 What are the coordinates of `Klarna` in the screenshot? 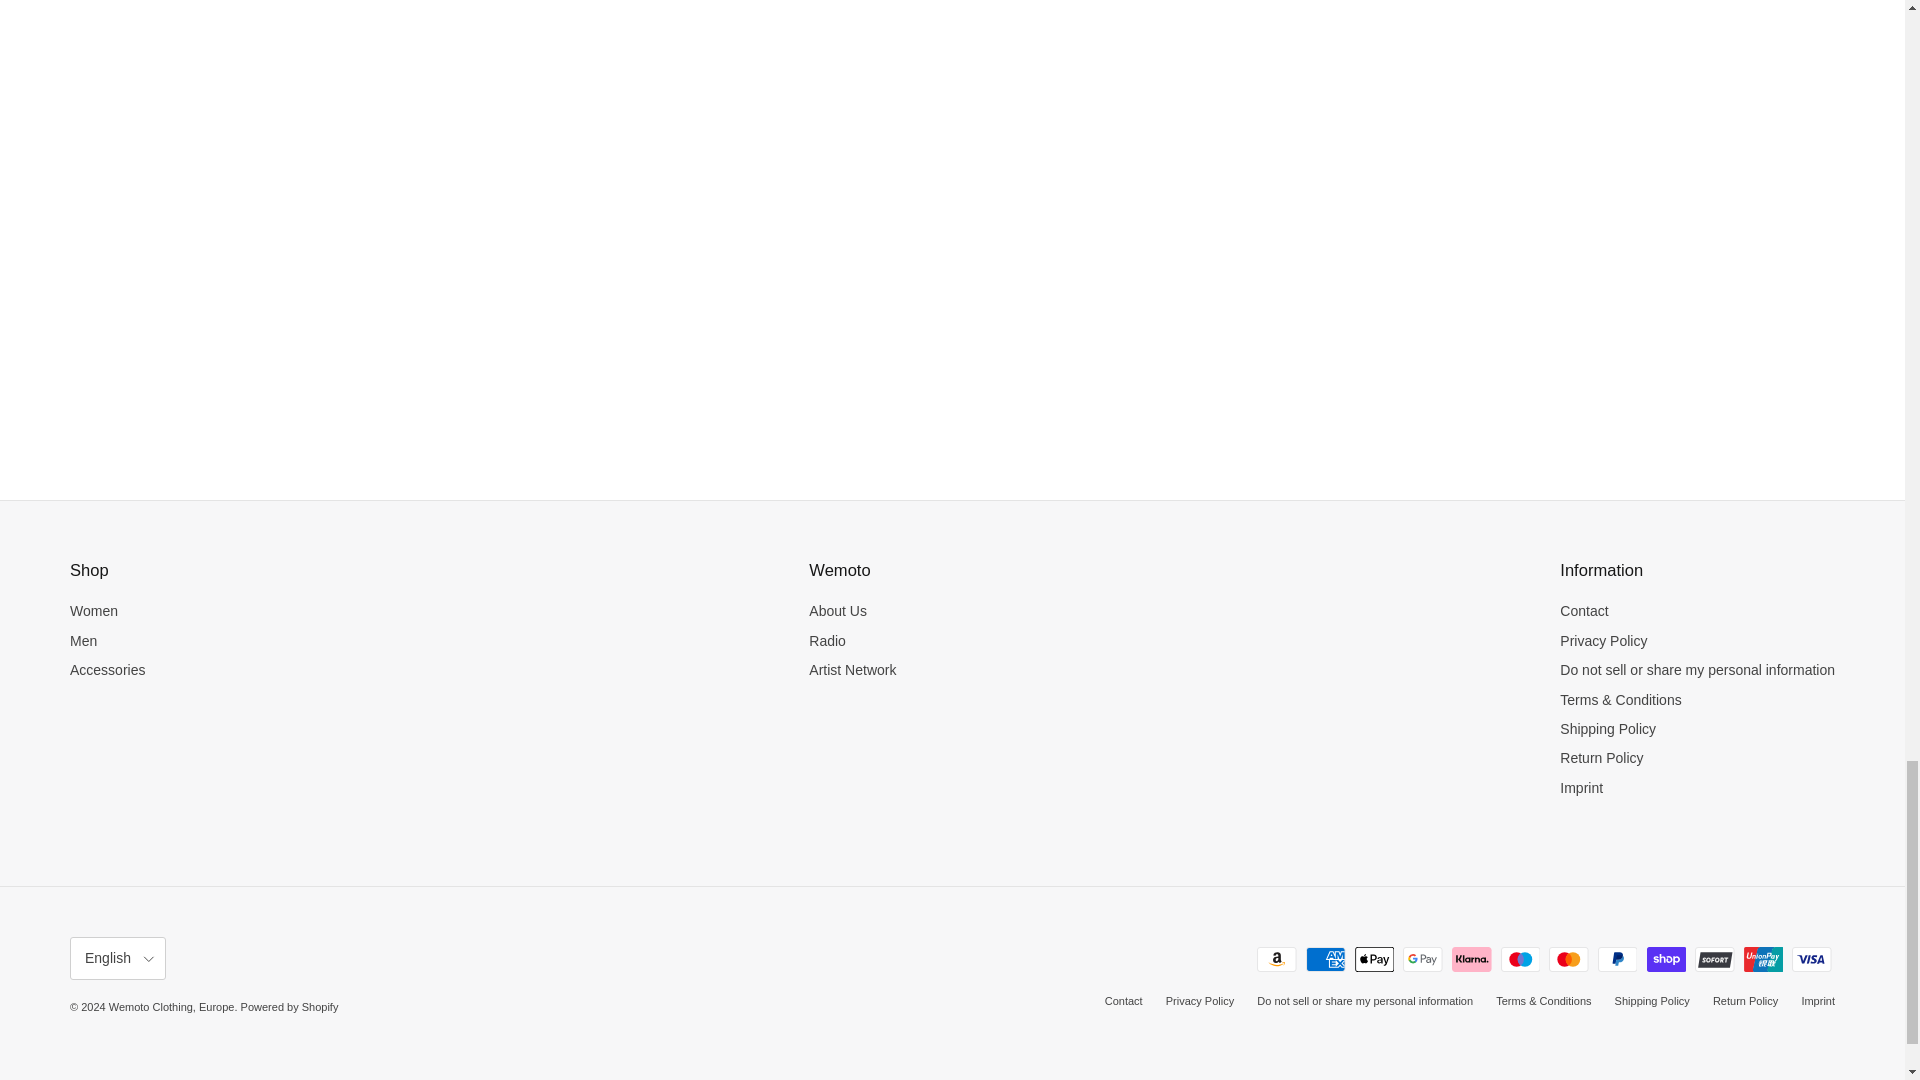 It's located at (1471, 960).